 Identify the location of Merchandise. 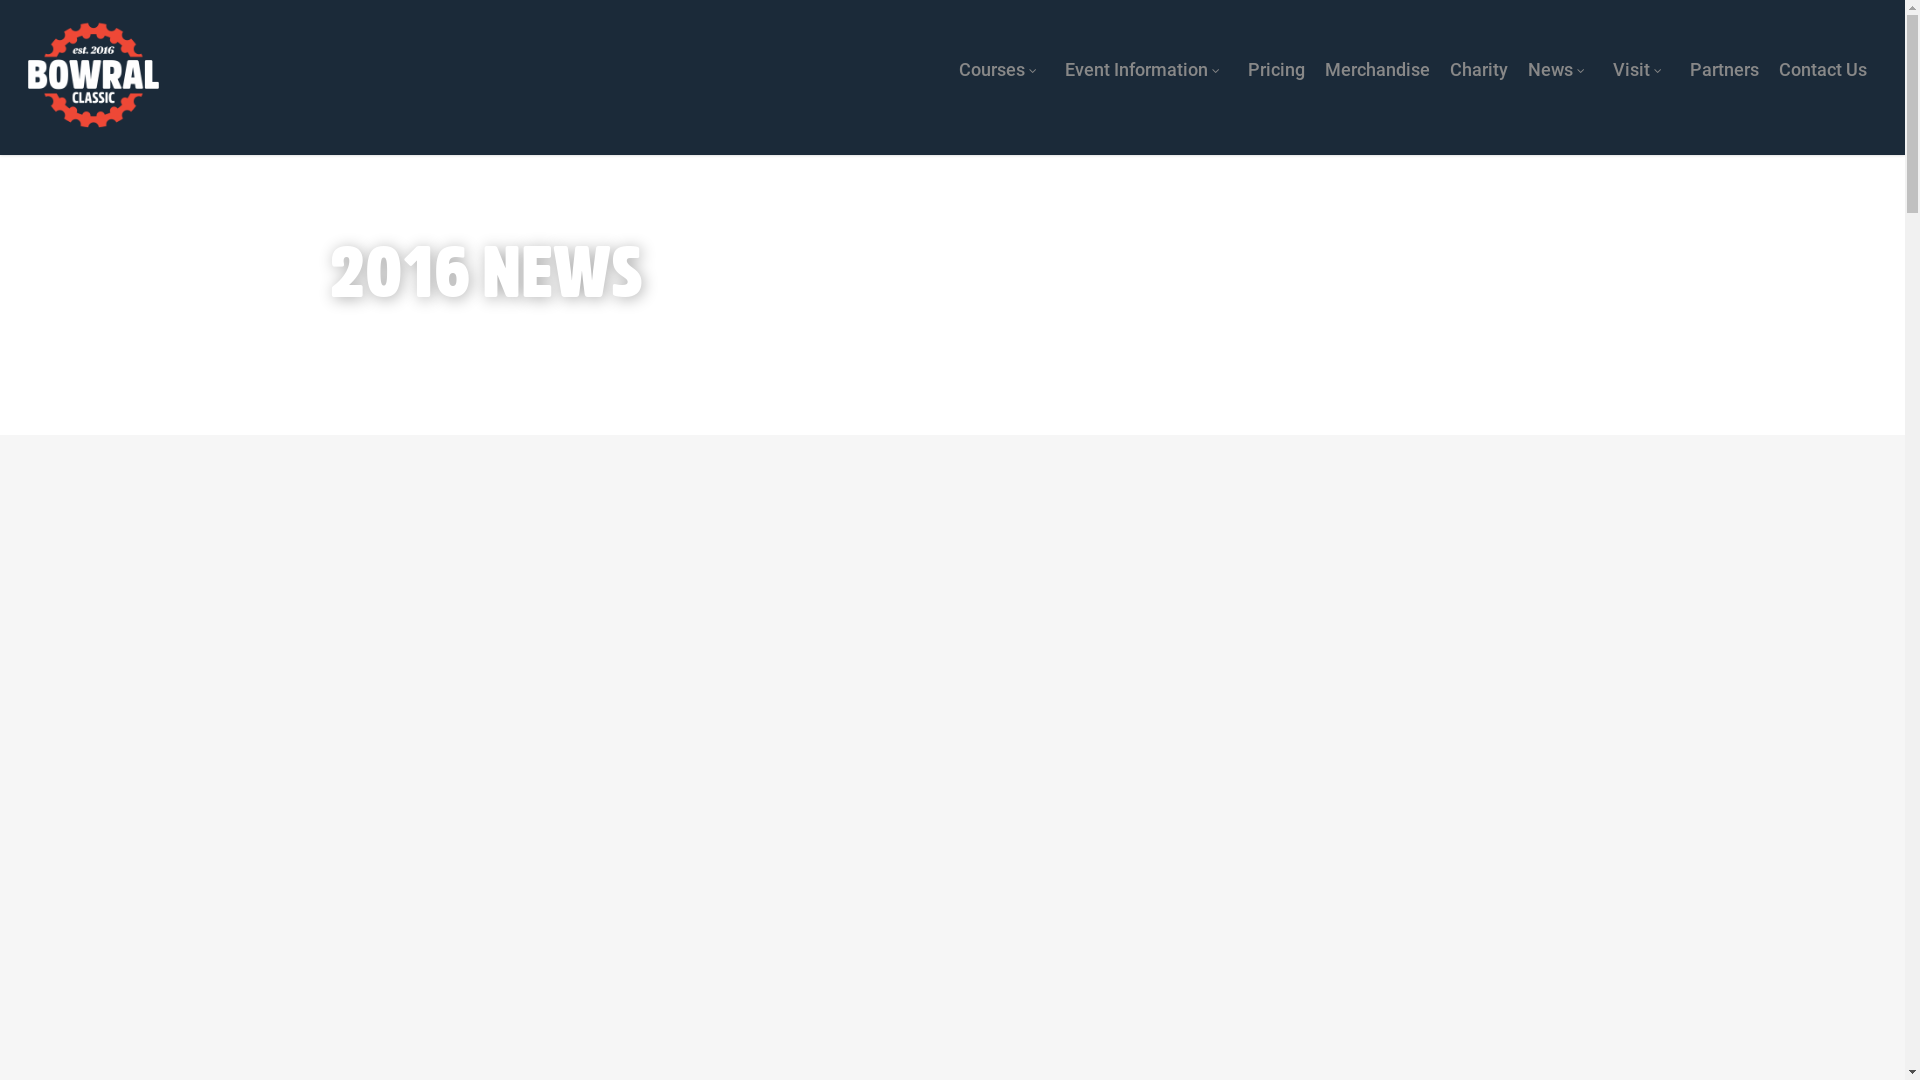
(1378, 70).